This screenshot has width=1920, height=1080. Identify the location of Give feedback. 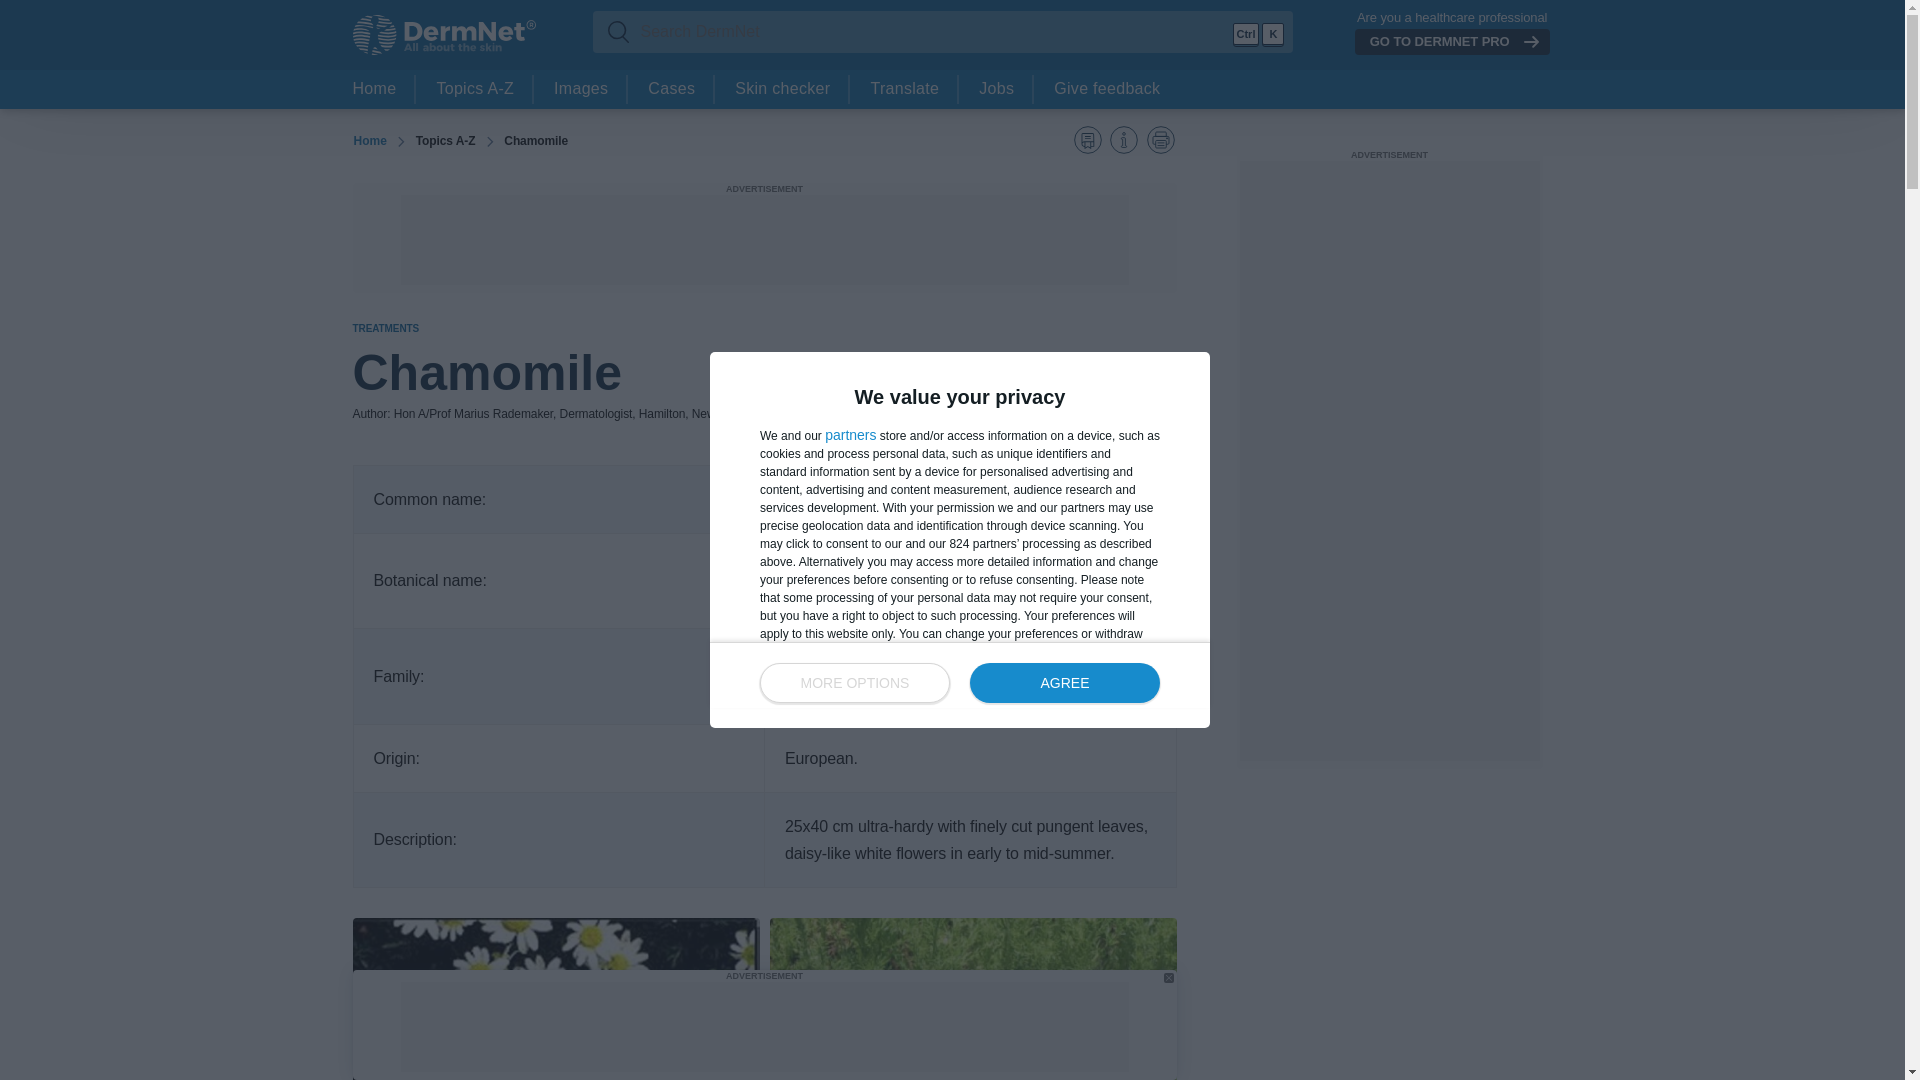
(1107, 90).